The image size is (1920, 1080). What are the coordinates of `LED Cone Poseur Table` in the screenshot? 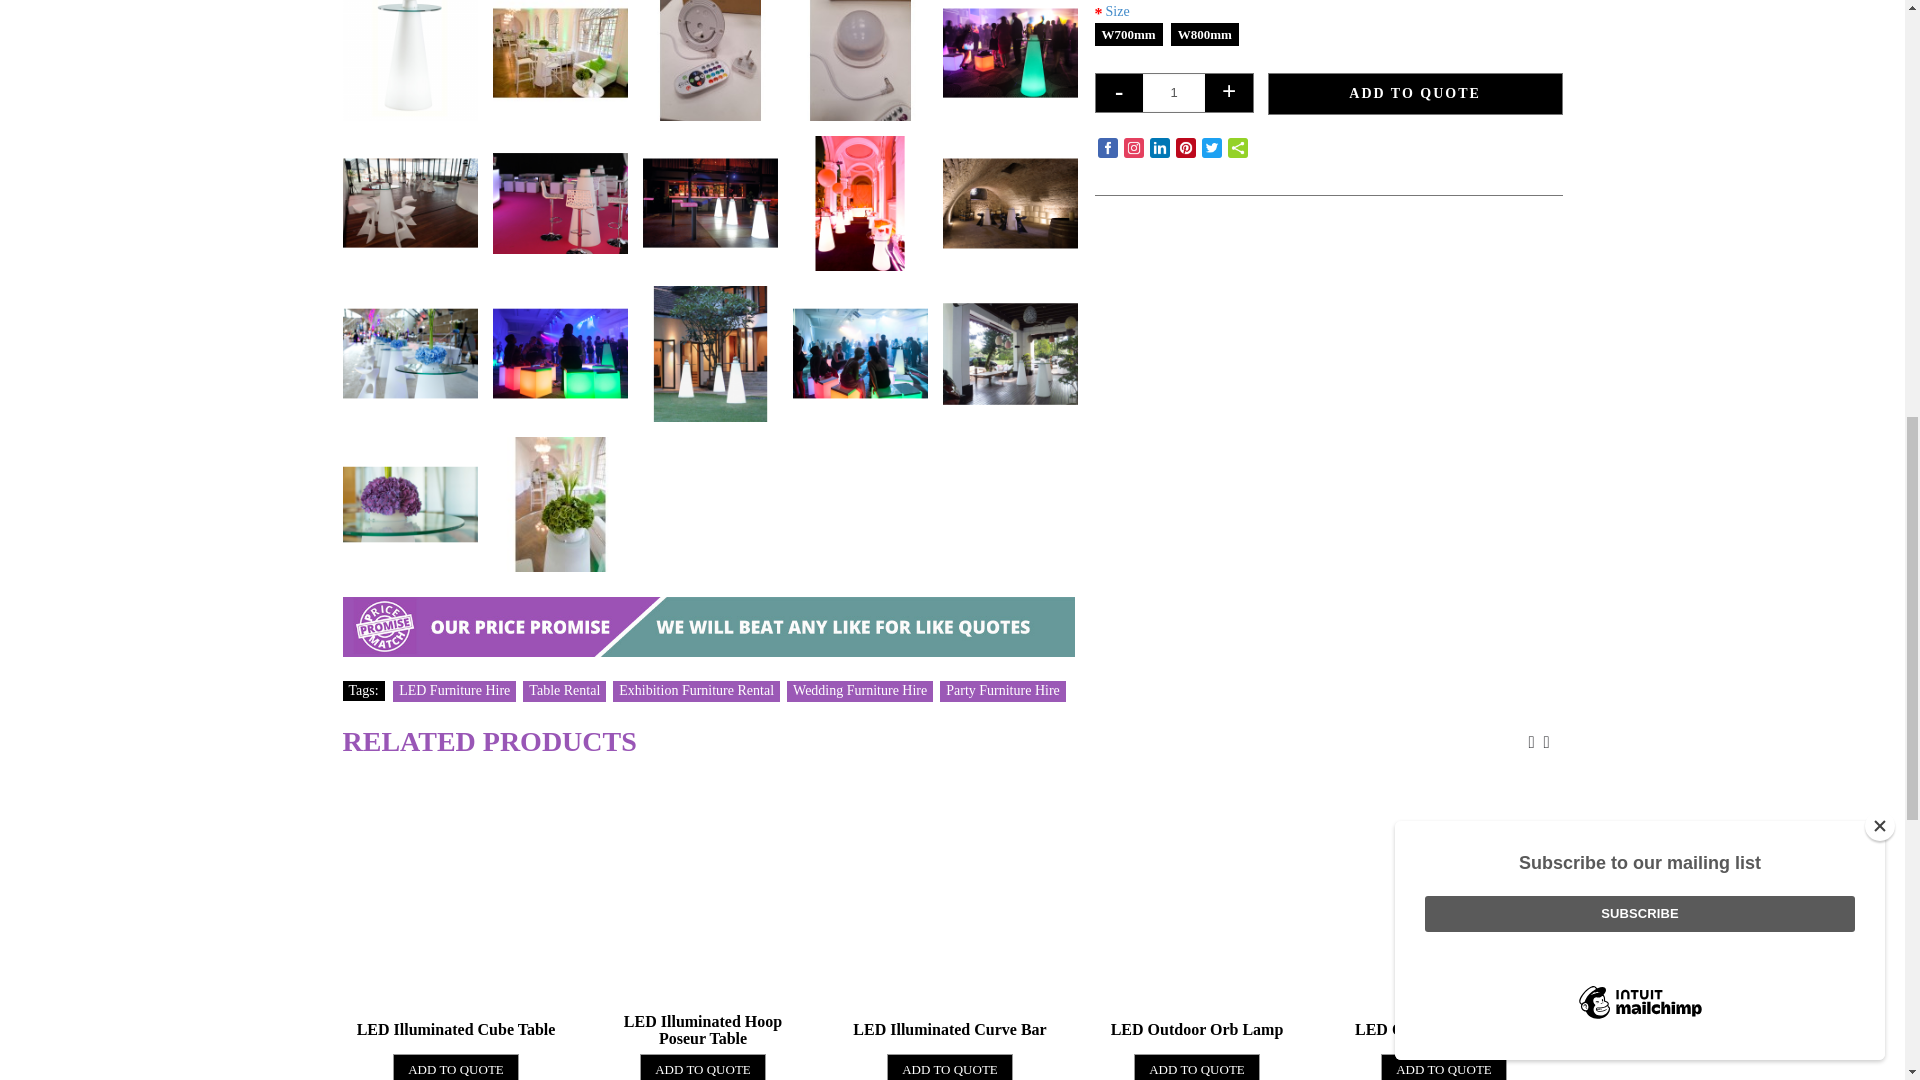 It's located at (710, 204).